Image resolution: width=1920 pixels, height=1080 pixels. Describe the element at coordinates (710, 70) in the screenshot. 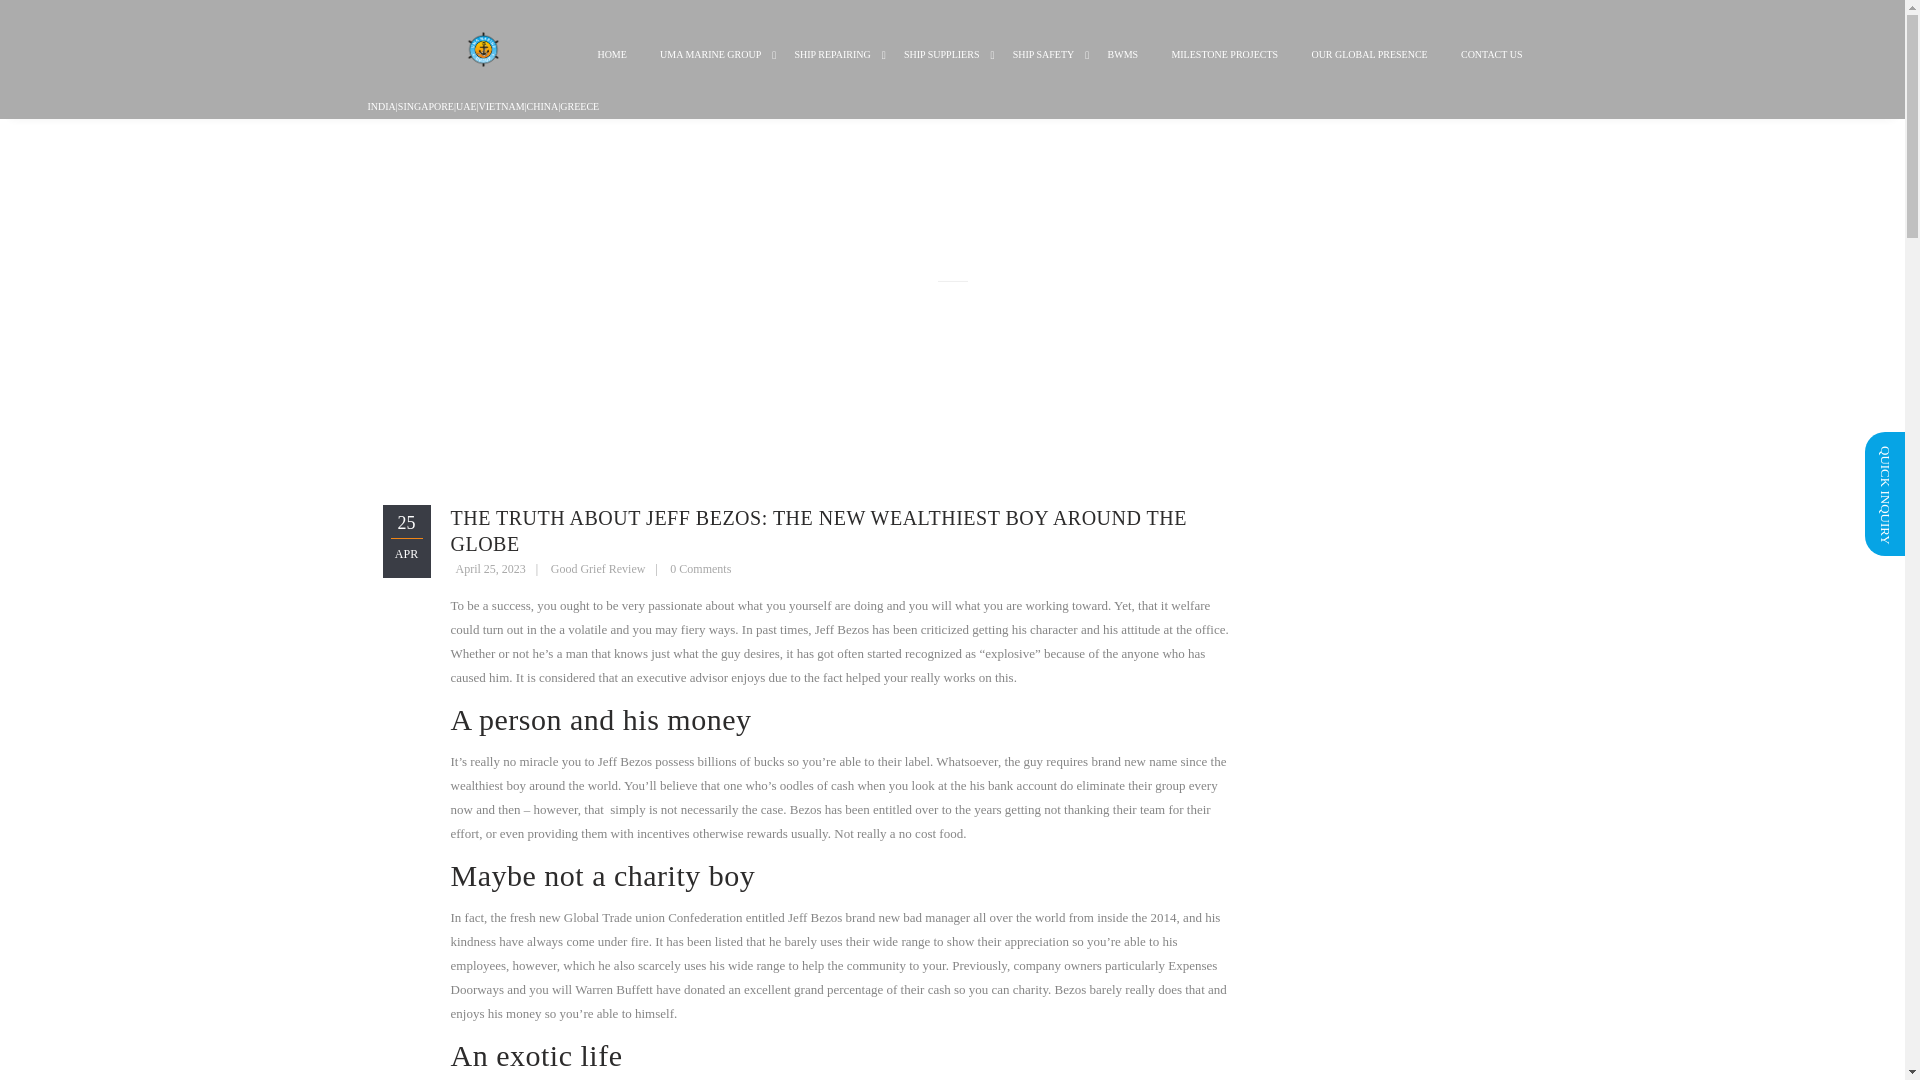

I see `UMA MARINE GROUP` at that location.